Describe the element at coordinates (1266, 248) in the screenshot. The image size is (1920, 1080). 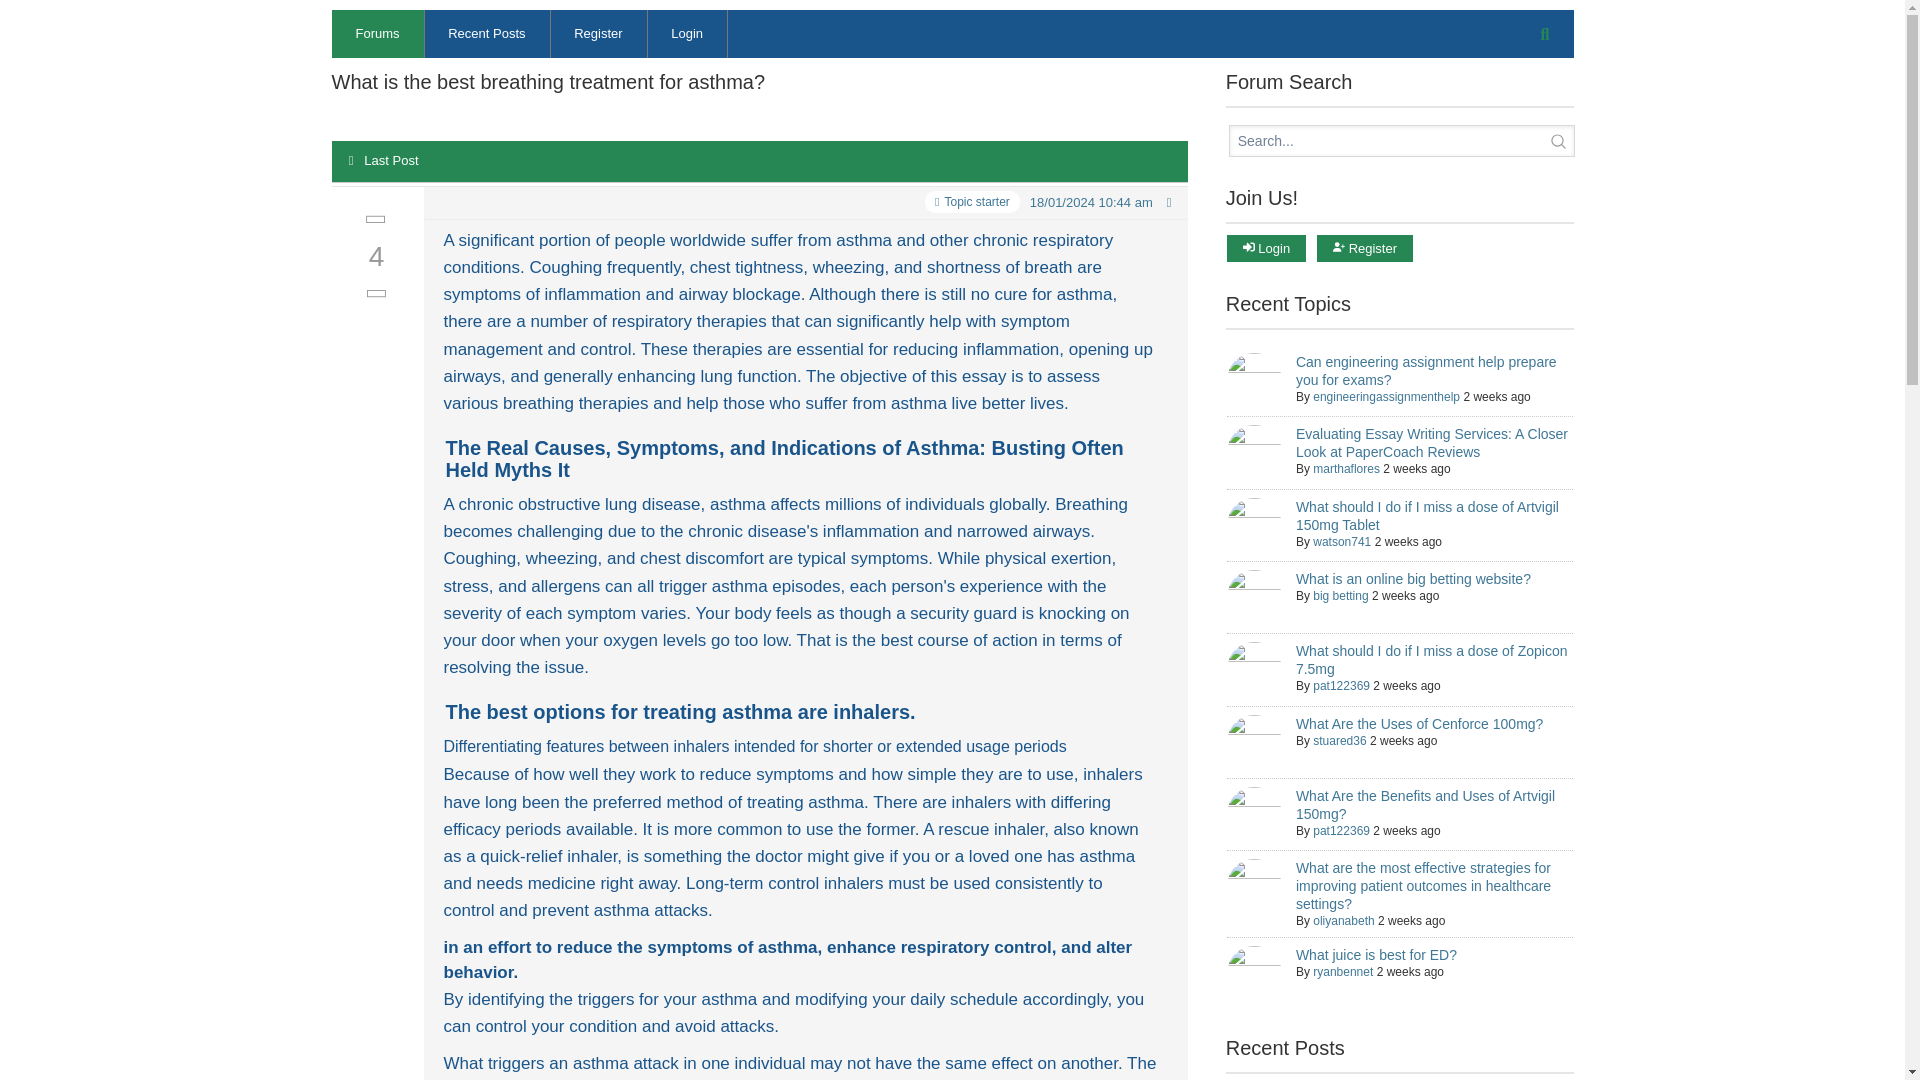
I see `Login` at that location.